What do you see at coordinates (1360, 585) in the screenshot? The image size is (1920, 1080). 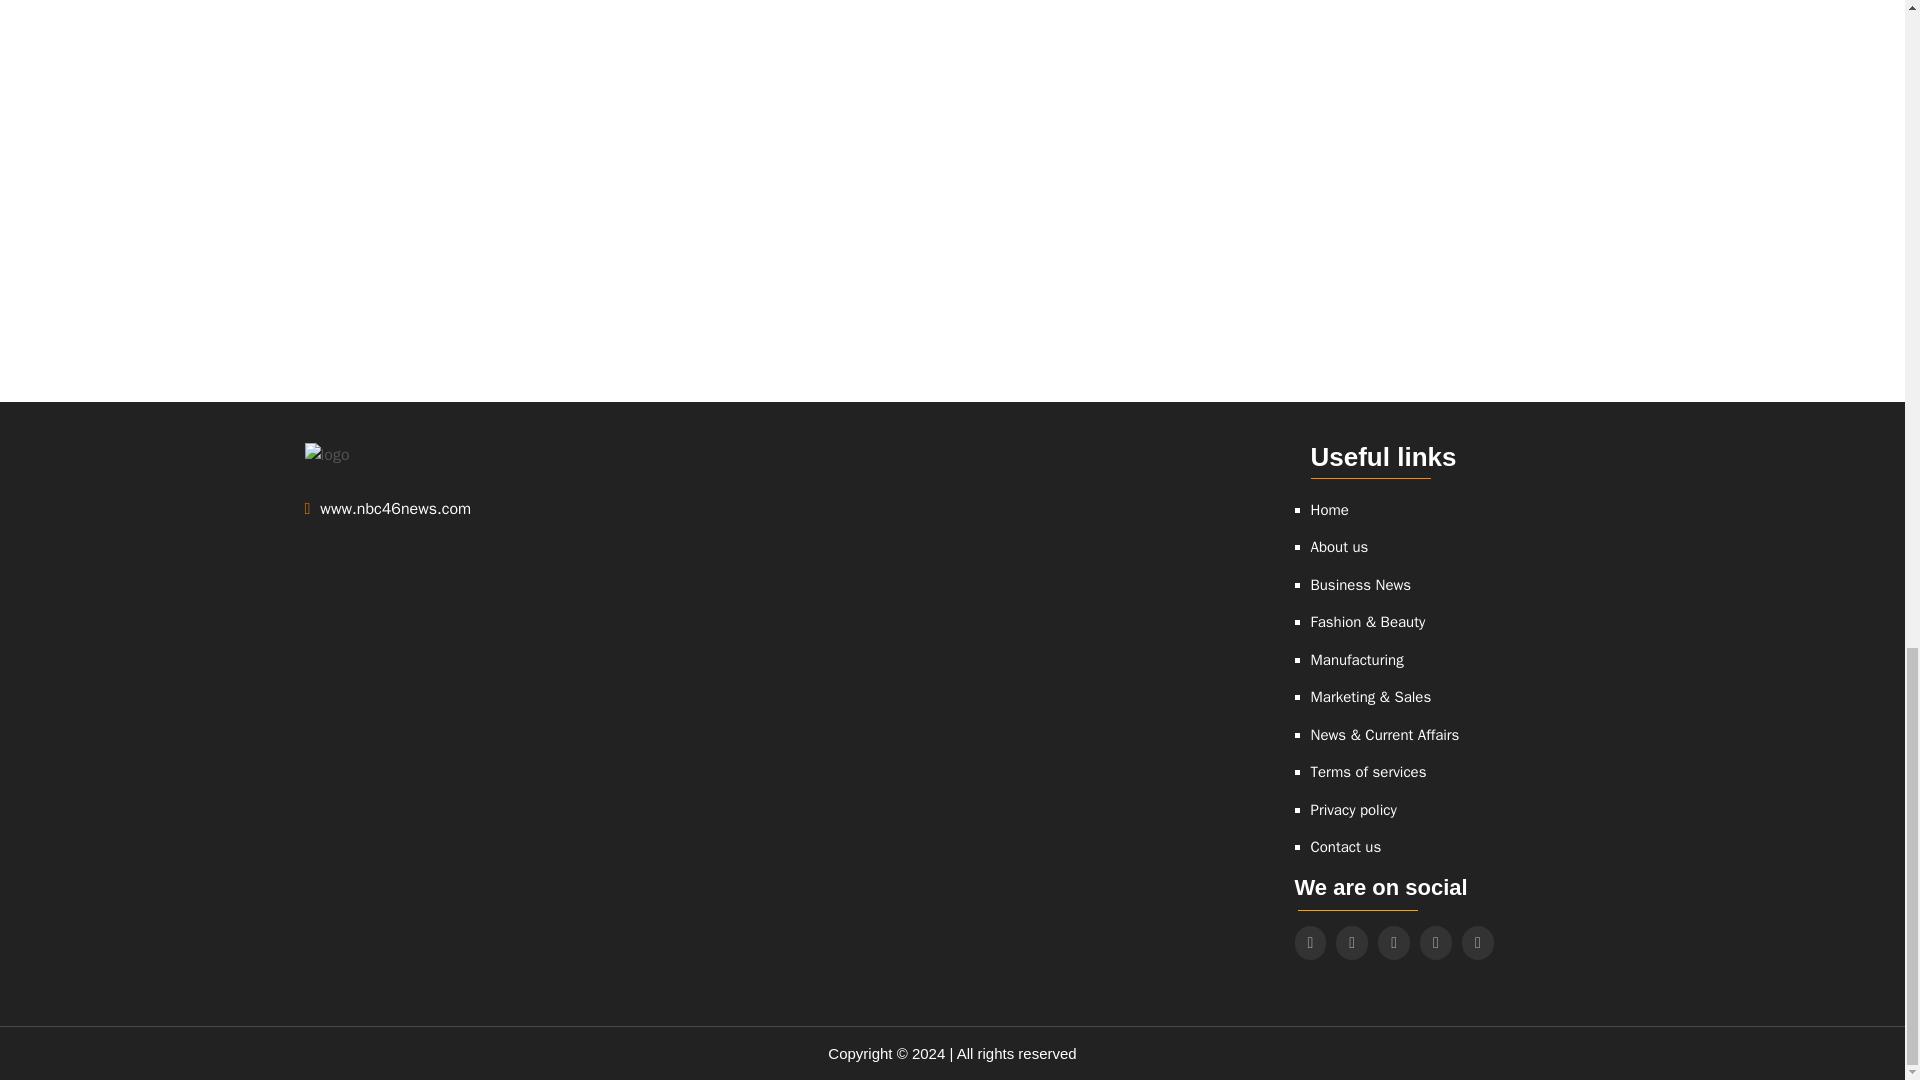 I see `Business News` at bounding box center [1360, 585].